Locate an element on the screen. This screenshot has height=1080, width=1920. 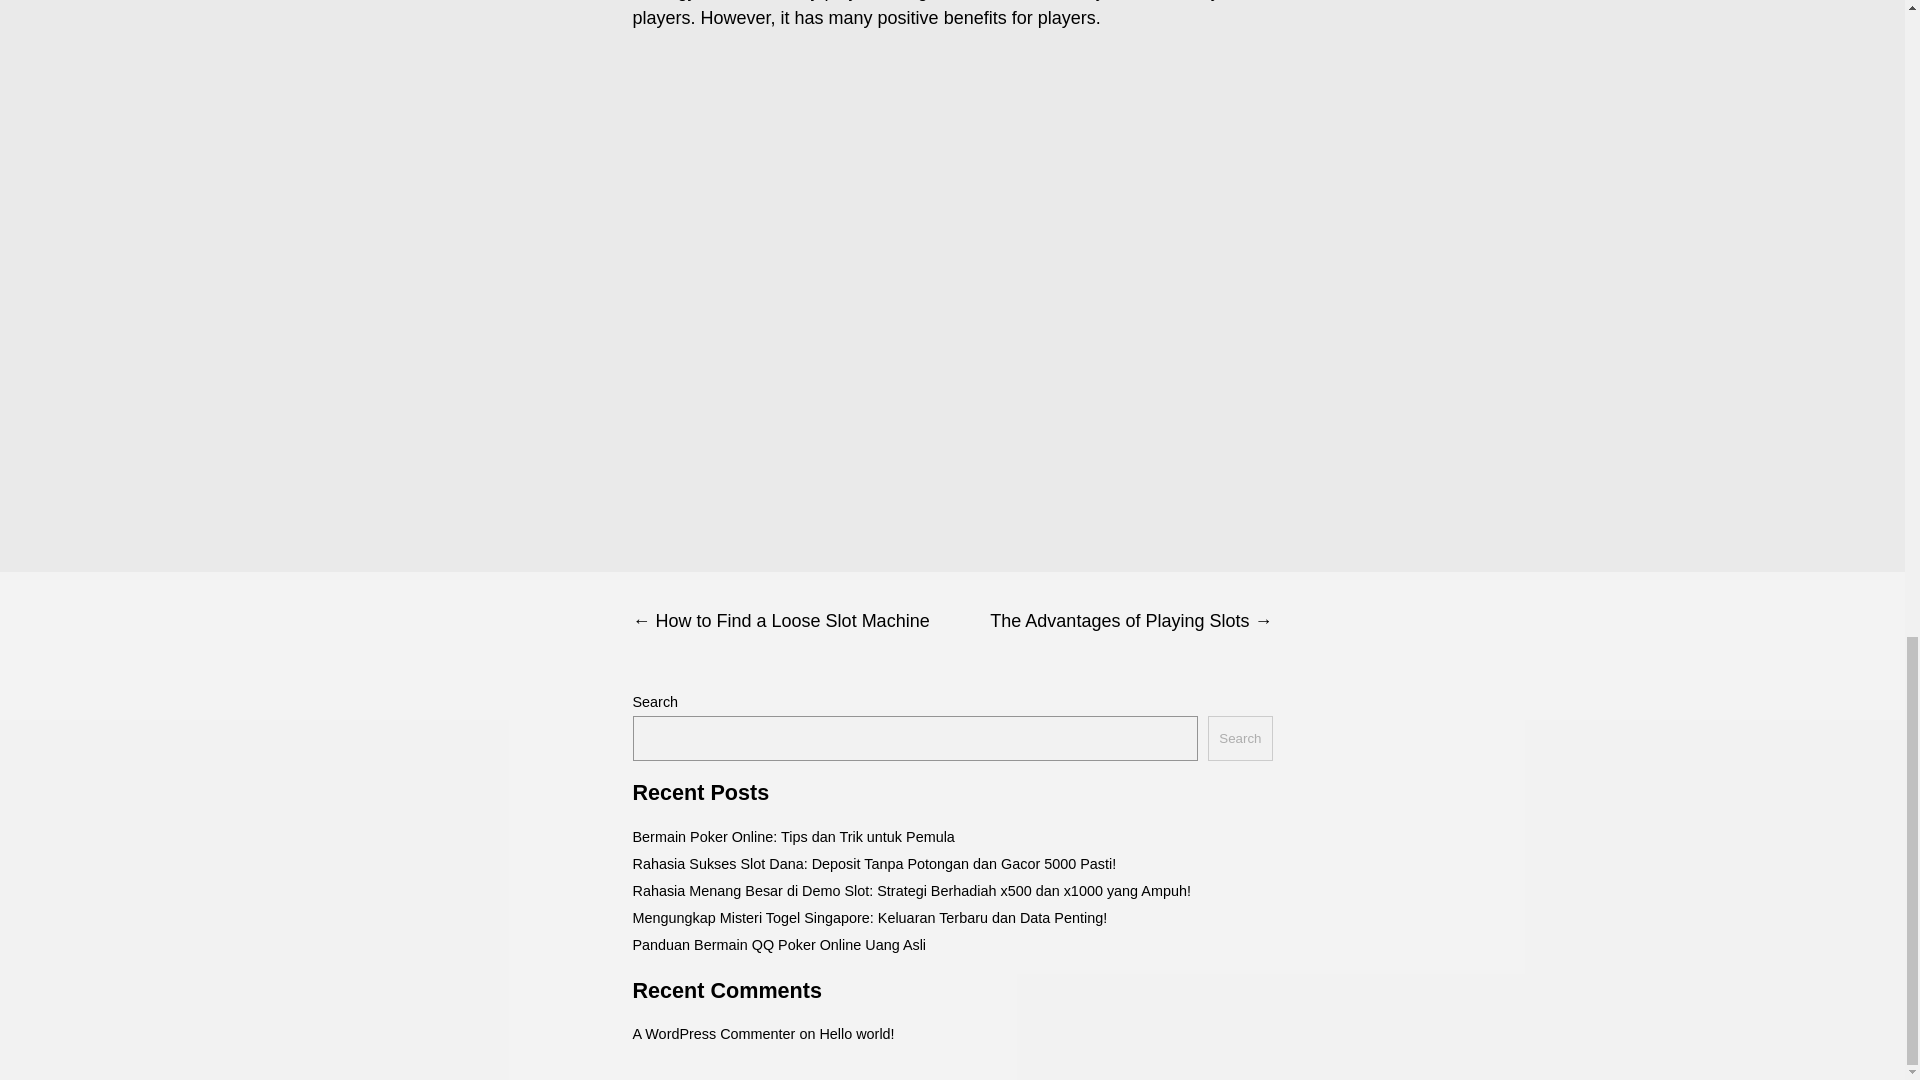
The Advantages of Playing Slots is located at coordinates (1112, 621).